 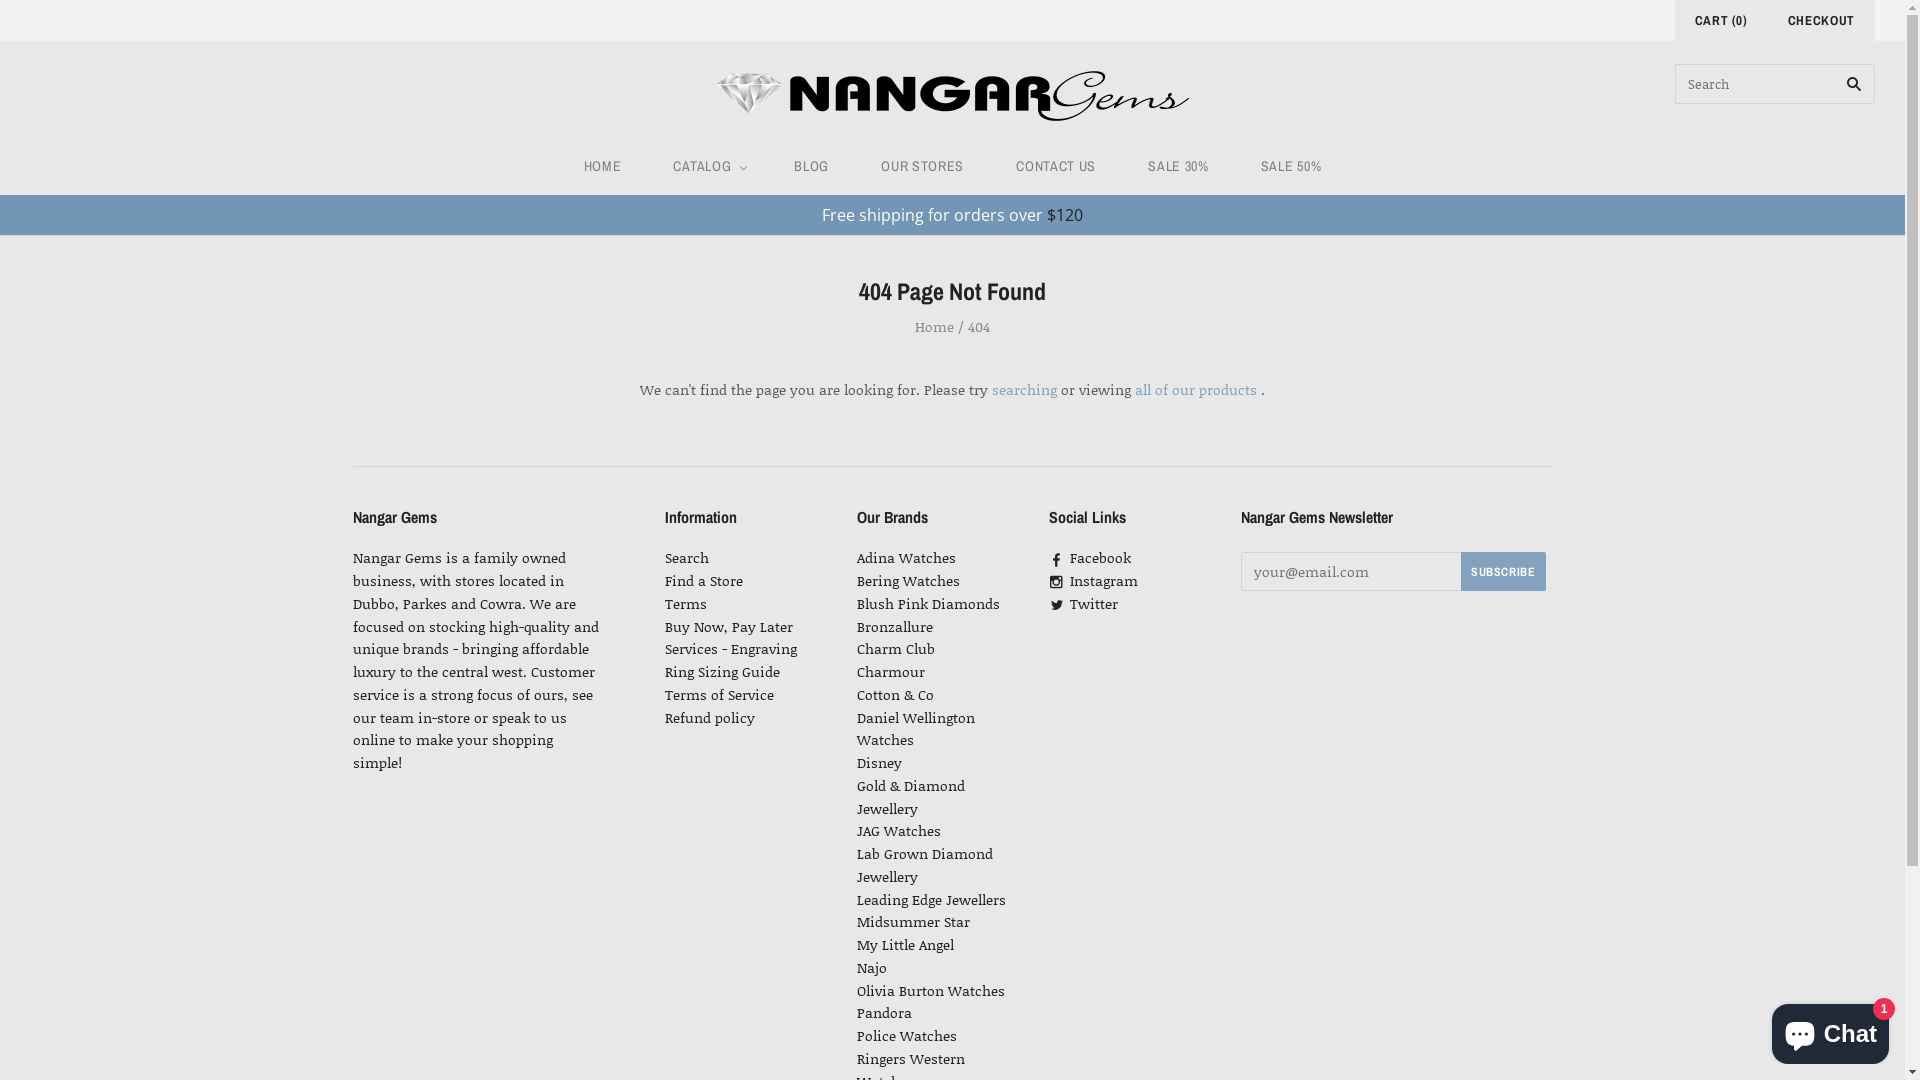 I want to click on Refund policy, so click(x=709, y=718).